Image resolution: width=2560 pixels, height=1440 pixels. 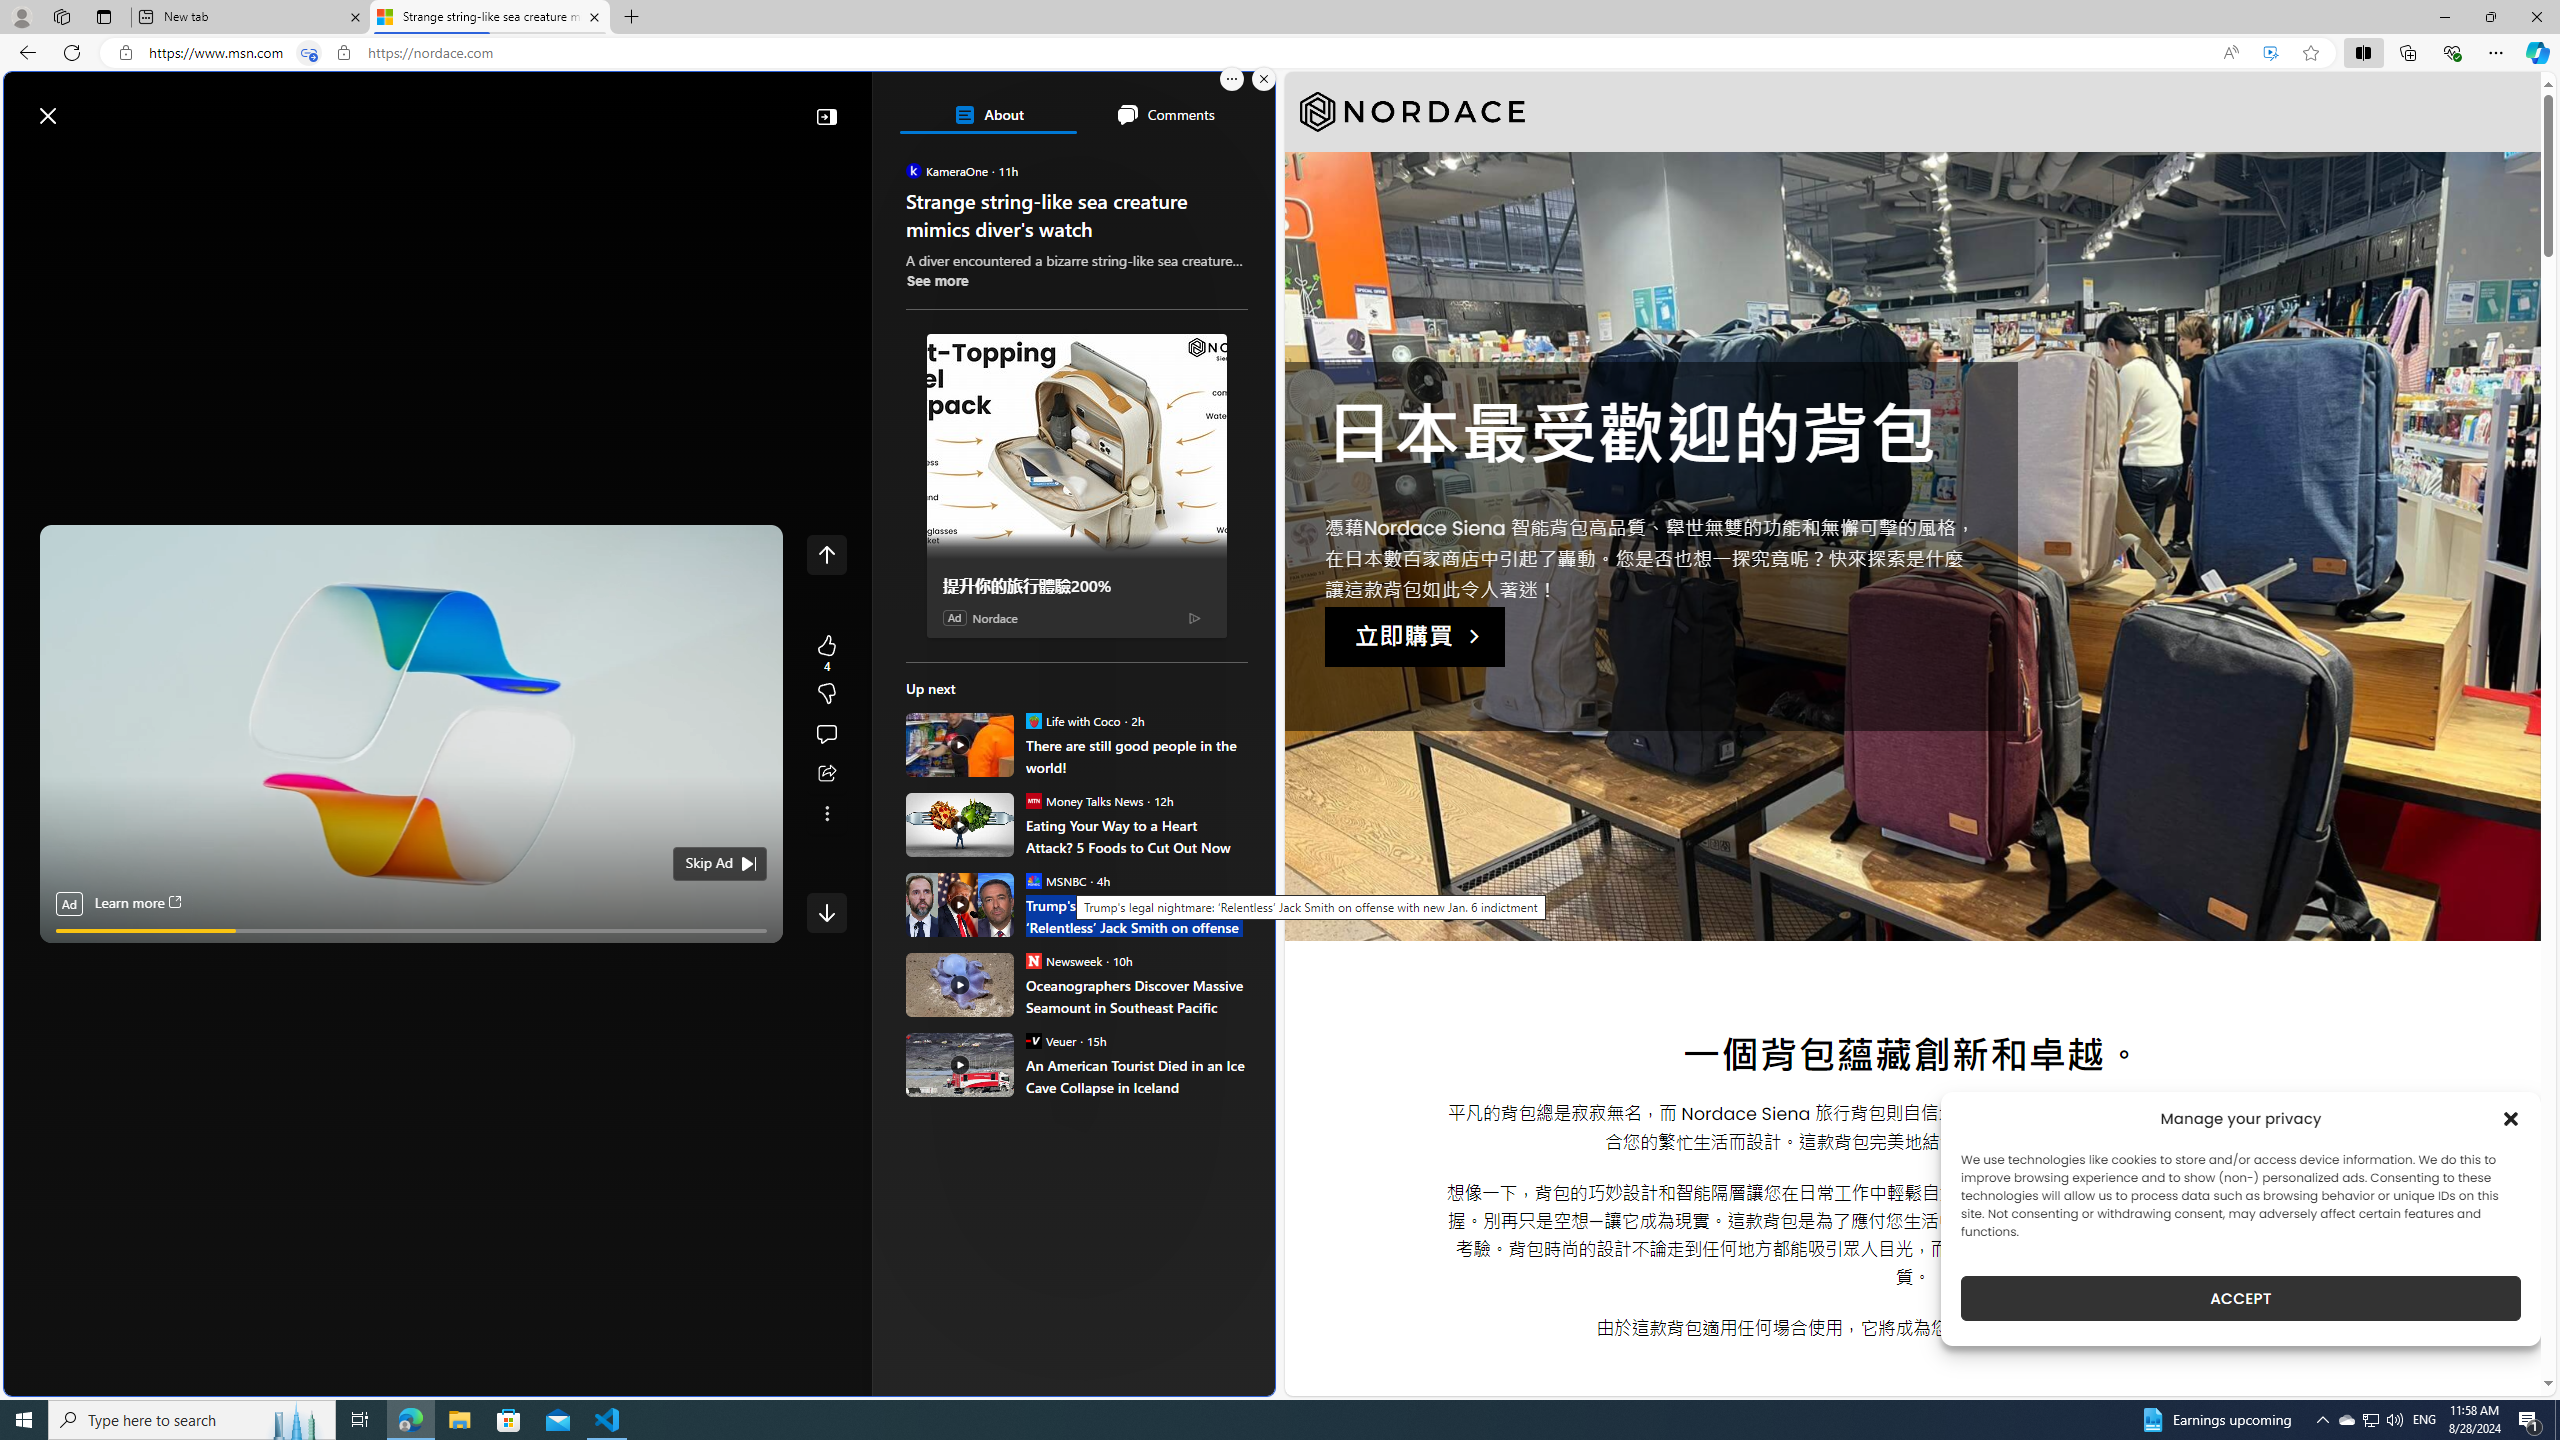 I want to click on Collections, so click(x=2407, y=52).